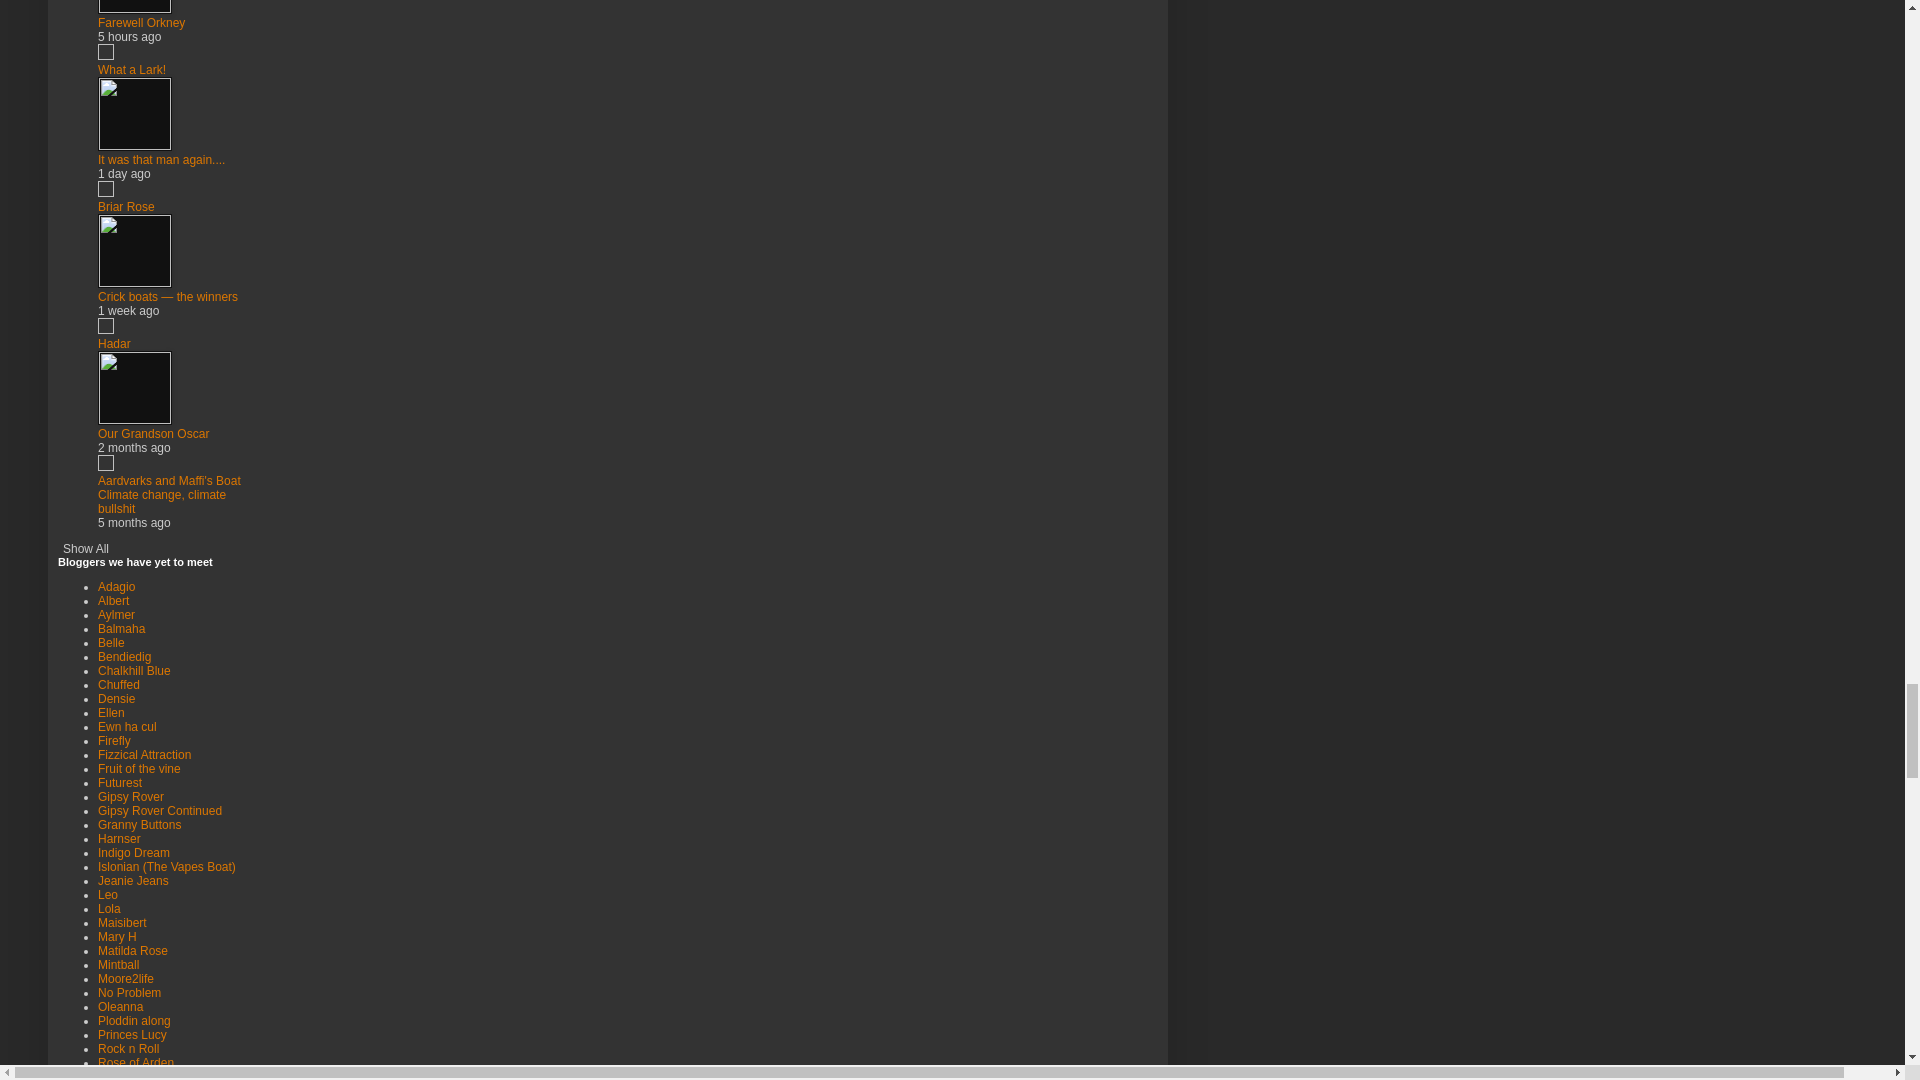 The height and width of the screenshot is (1080, 1920). I want to click on Briar Rose, so click(126, 206).